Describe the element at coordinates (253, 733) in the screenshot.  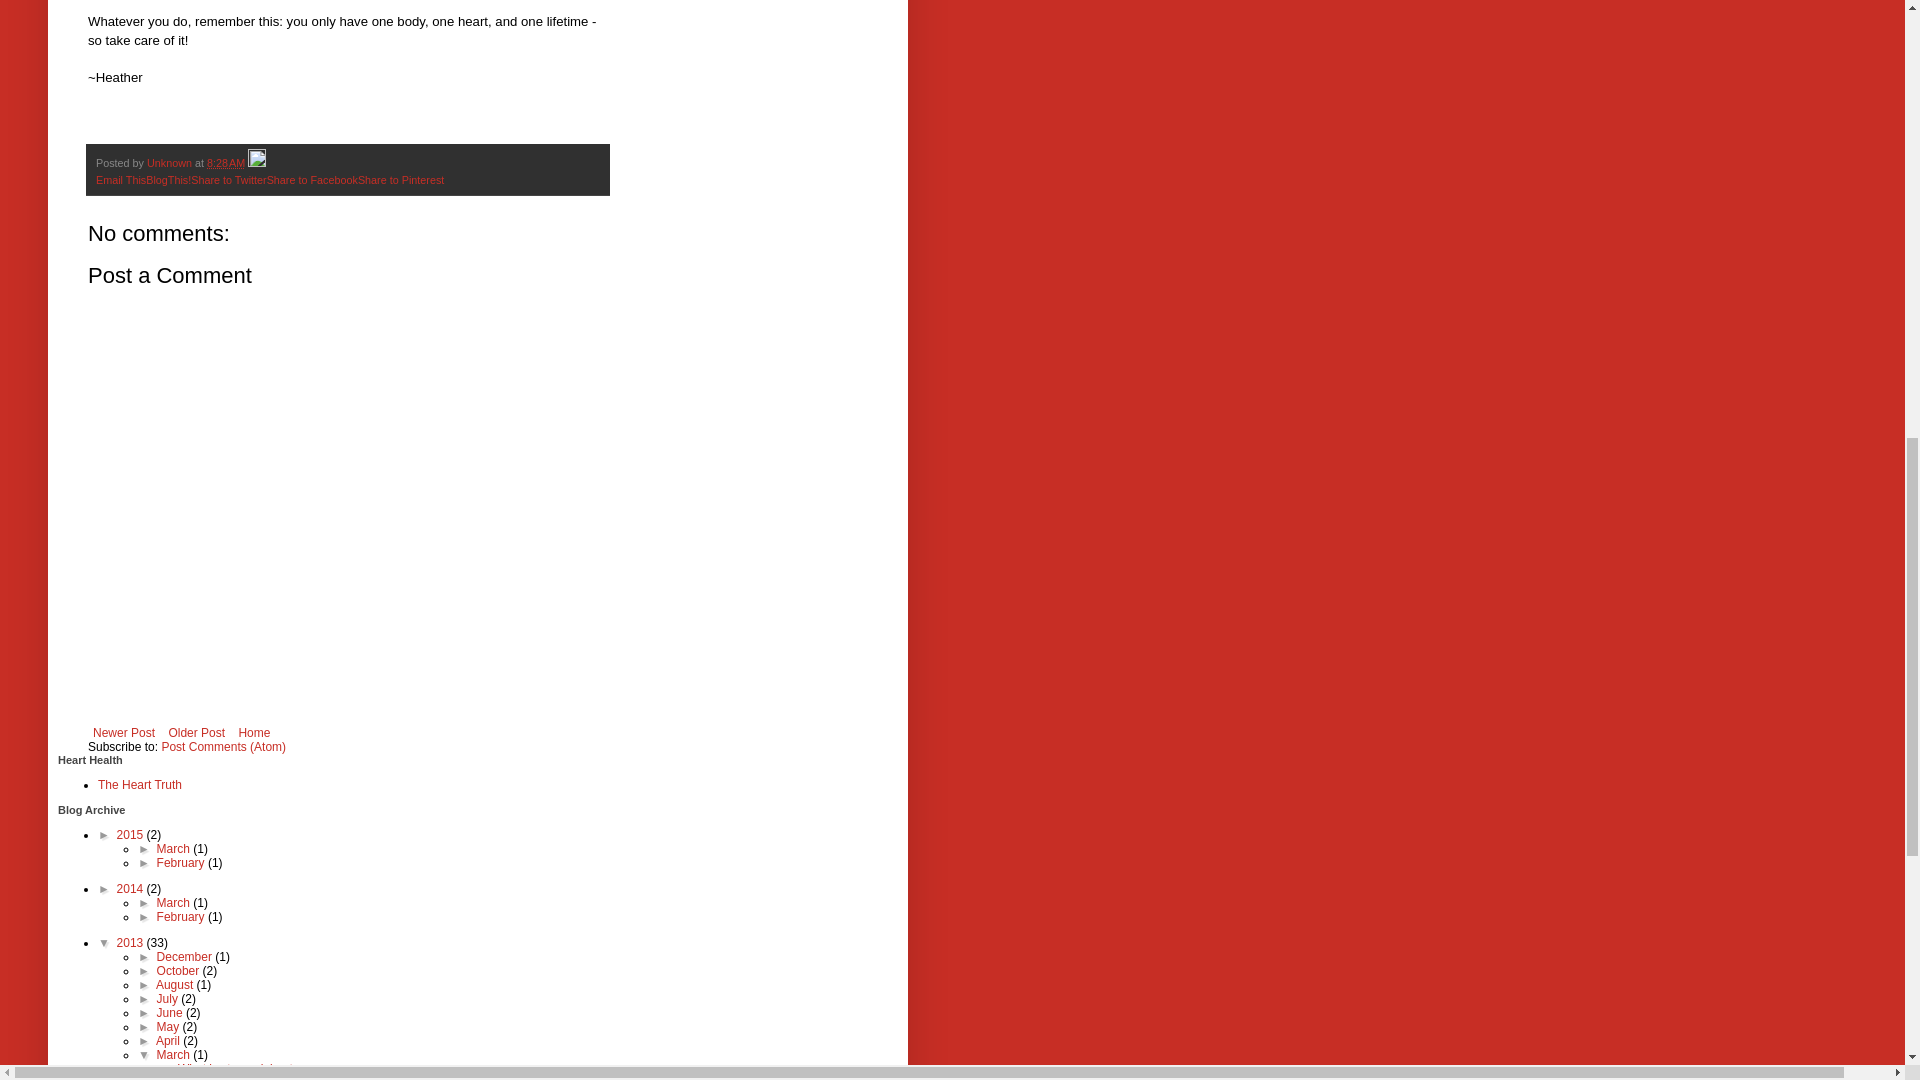
I see `Home` at that location.